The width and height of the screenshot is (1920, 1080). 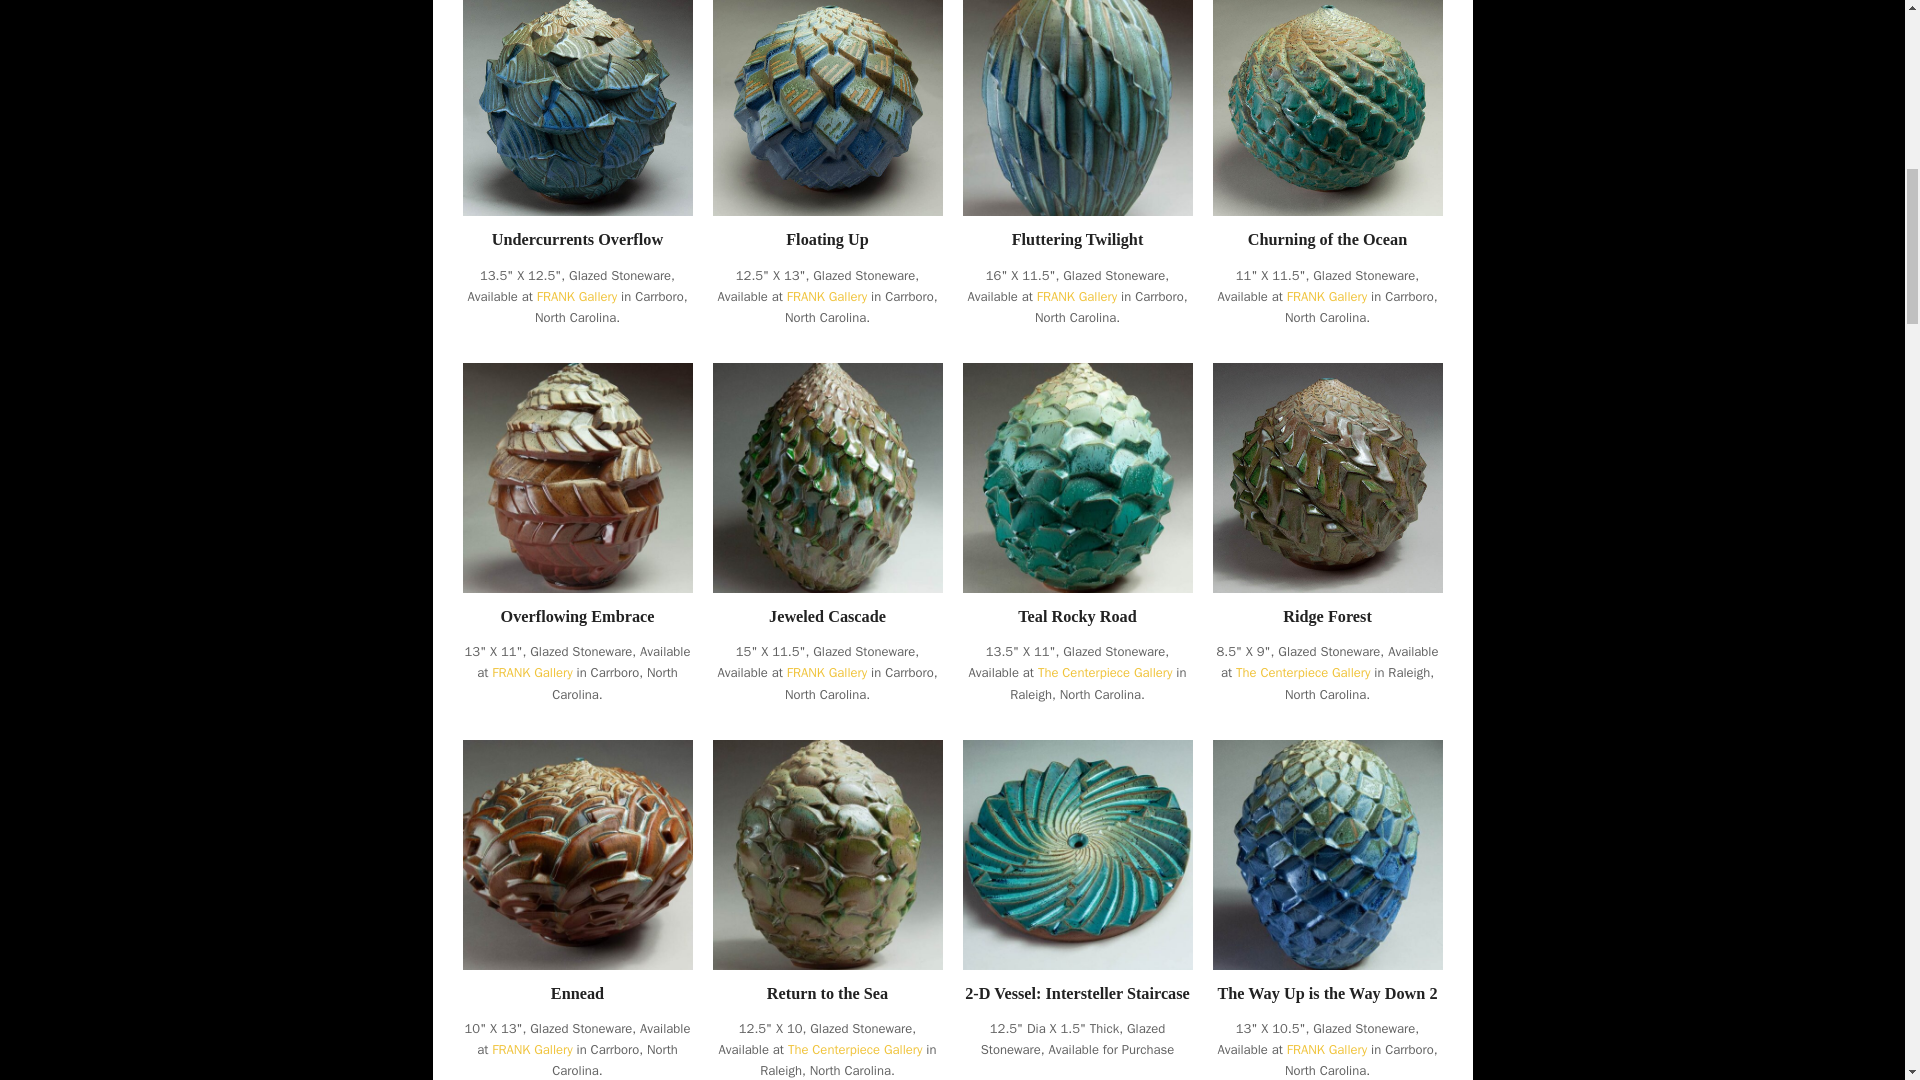 What do you see at coordinates (1076, 100) in the screenshot?
I see `Fluttering Twilight` at bounding box center [1076, 100].